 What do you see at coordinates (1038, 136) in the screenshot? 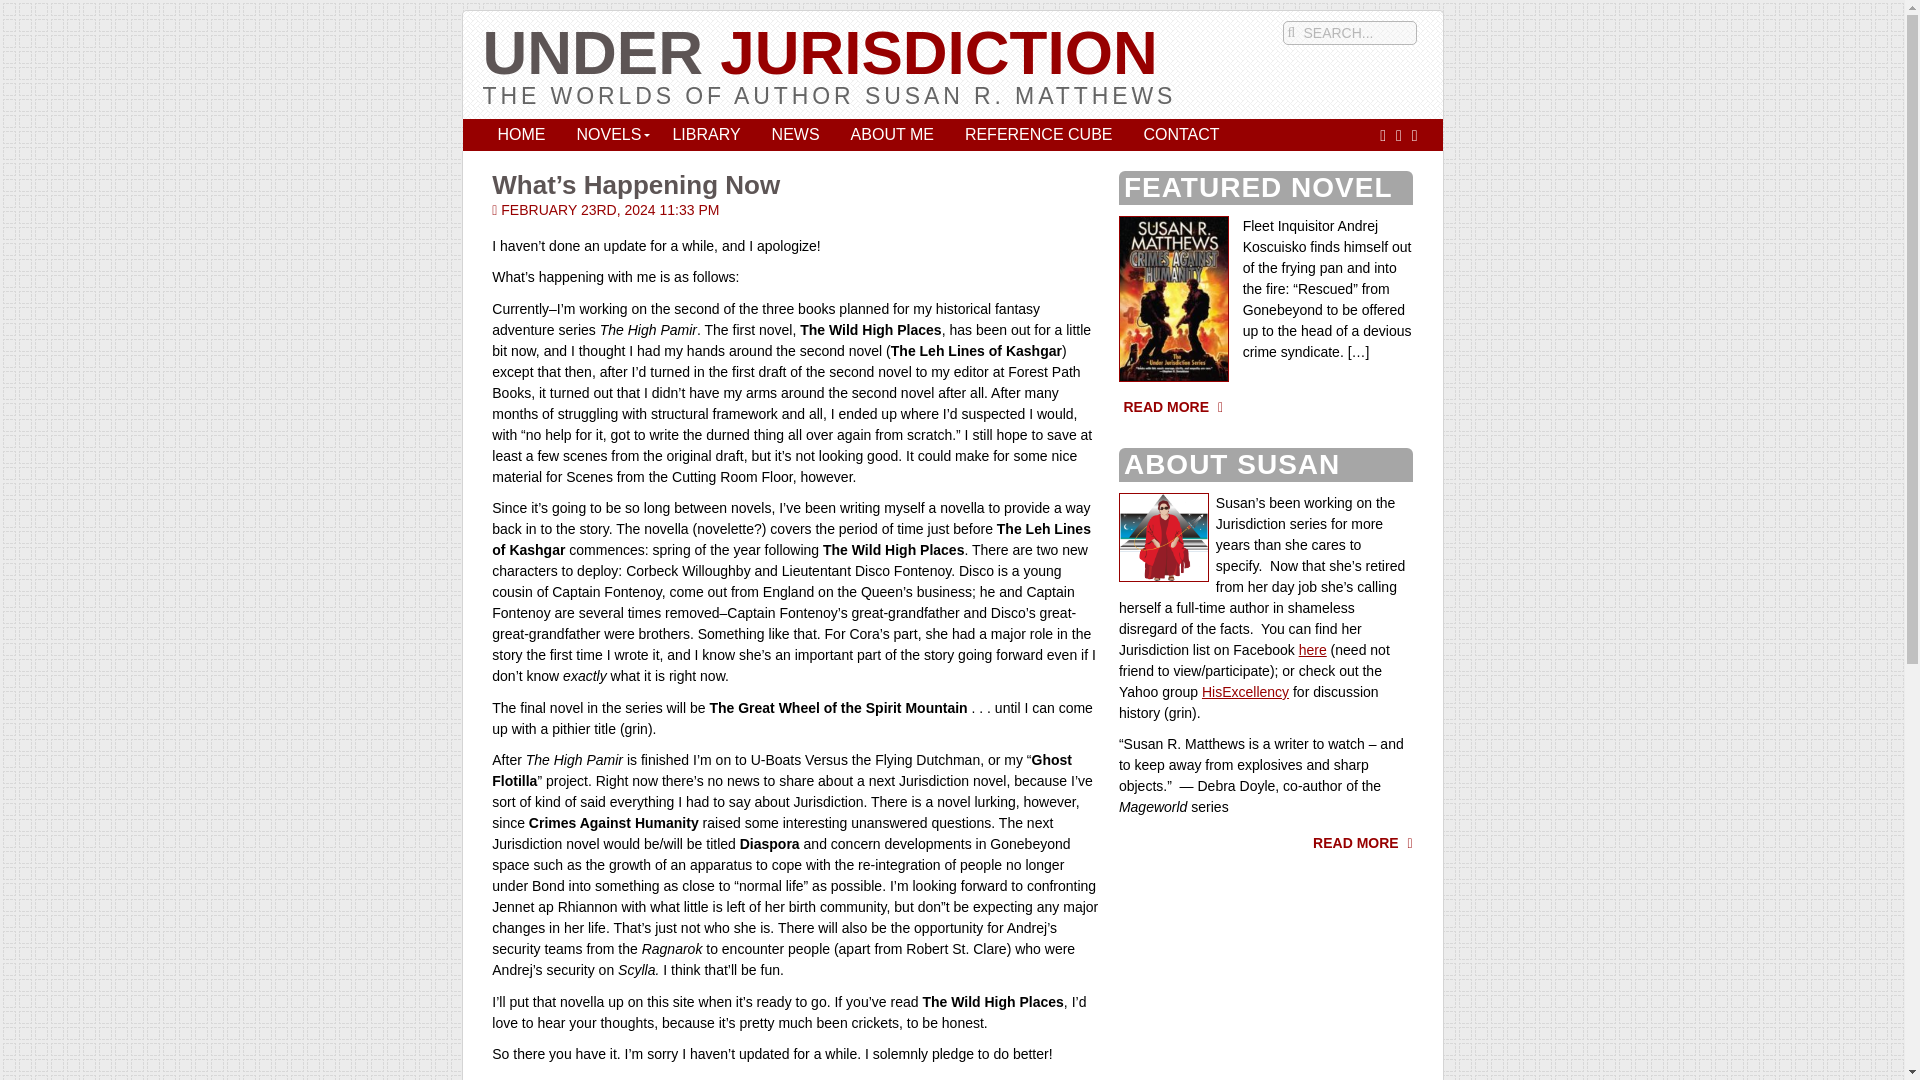
I see `REFERENCE CUBE` at bounding box center [1038, 136].